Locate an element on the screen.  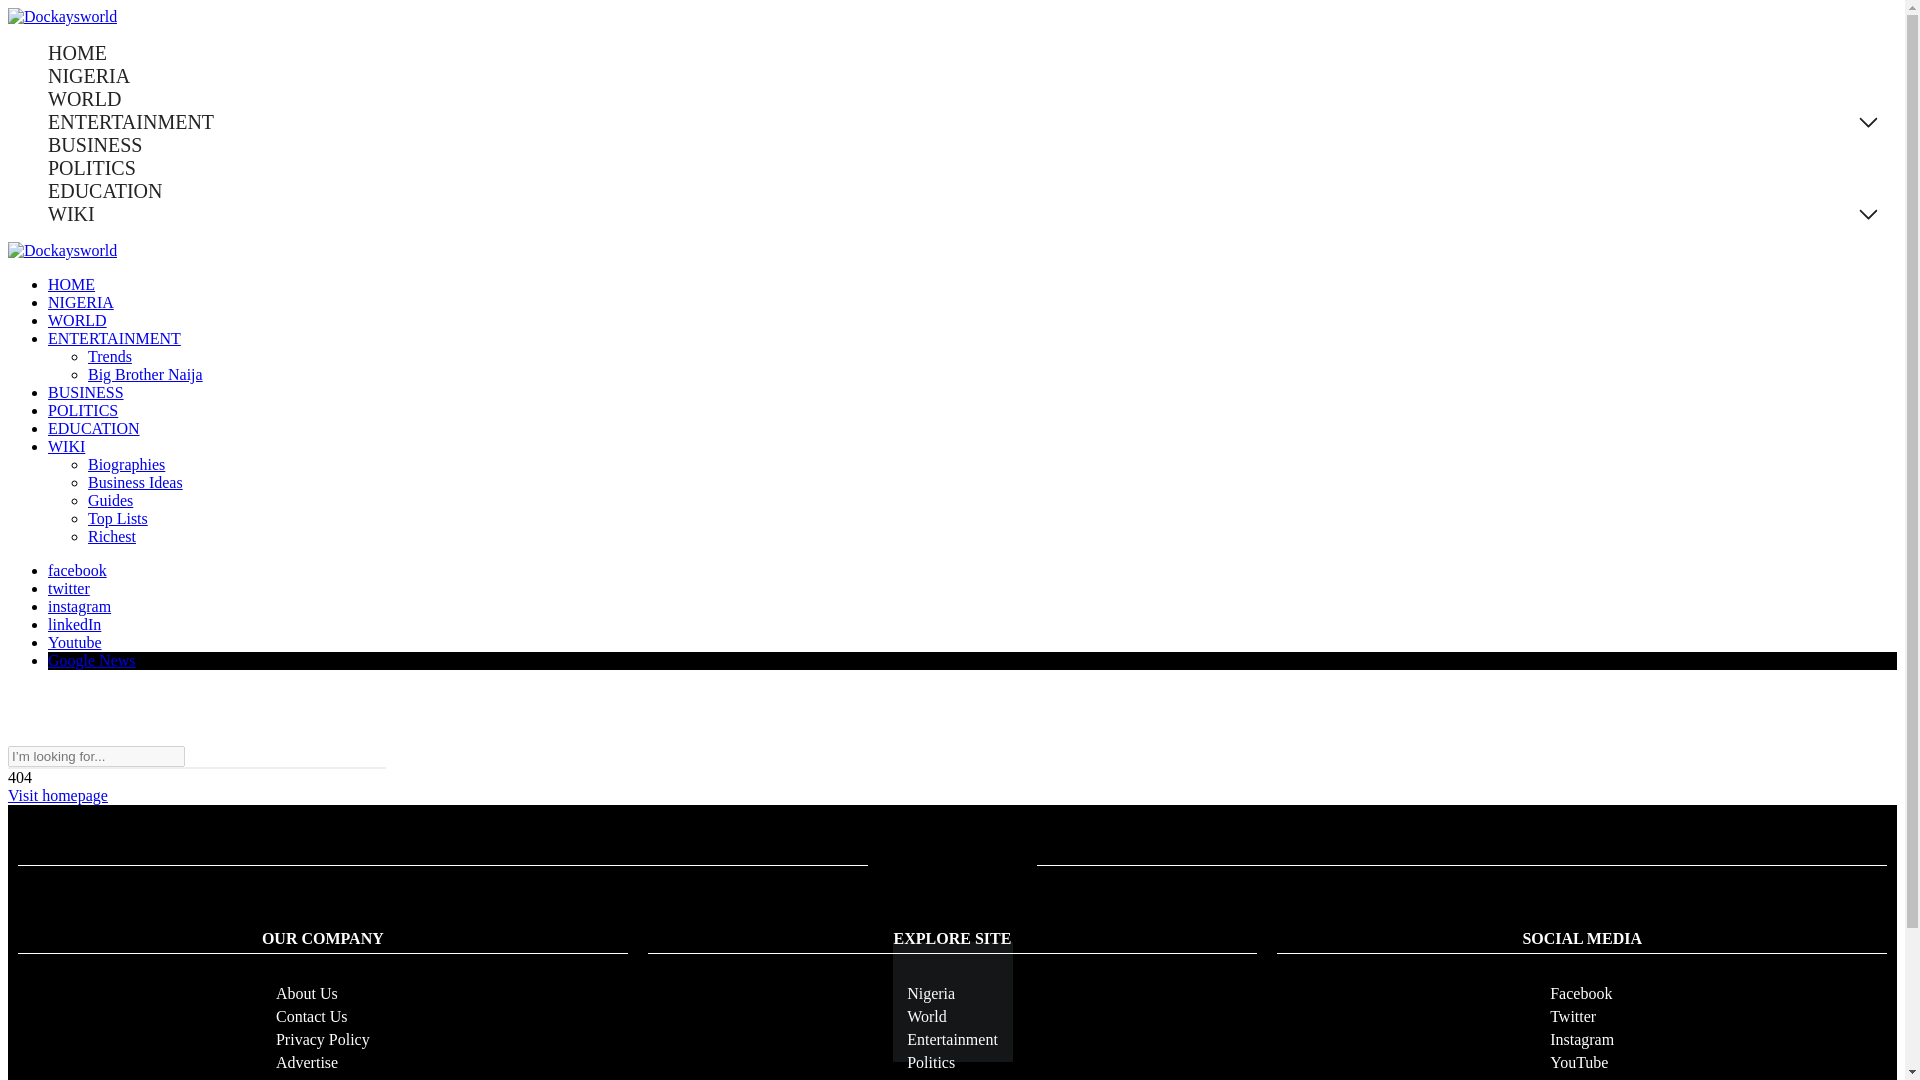
NIGERIA is located at coordinates (80, 302).